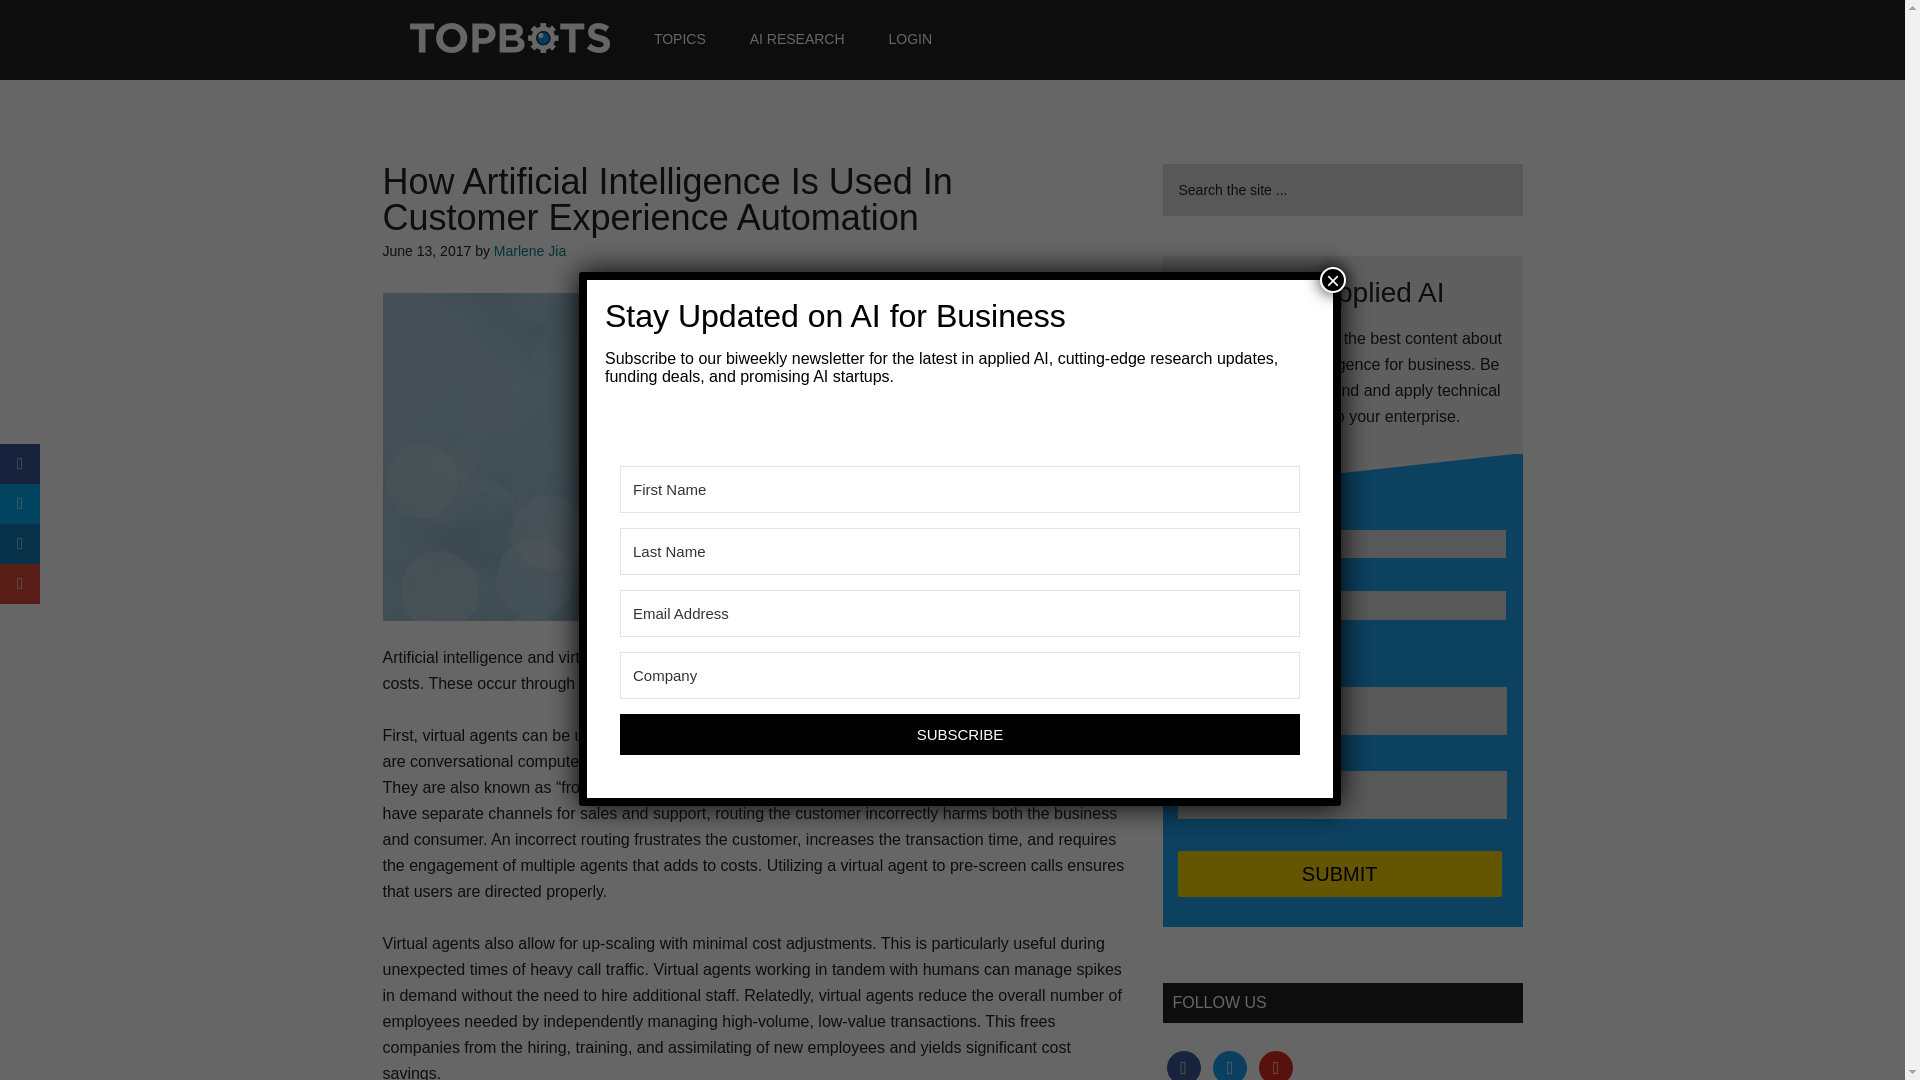 The height and width of the screenshot is (1080, 1920). Describe the element at coordinates (1276, 1066) in the screenshot. I see `youtube` at that location.